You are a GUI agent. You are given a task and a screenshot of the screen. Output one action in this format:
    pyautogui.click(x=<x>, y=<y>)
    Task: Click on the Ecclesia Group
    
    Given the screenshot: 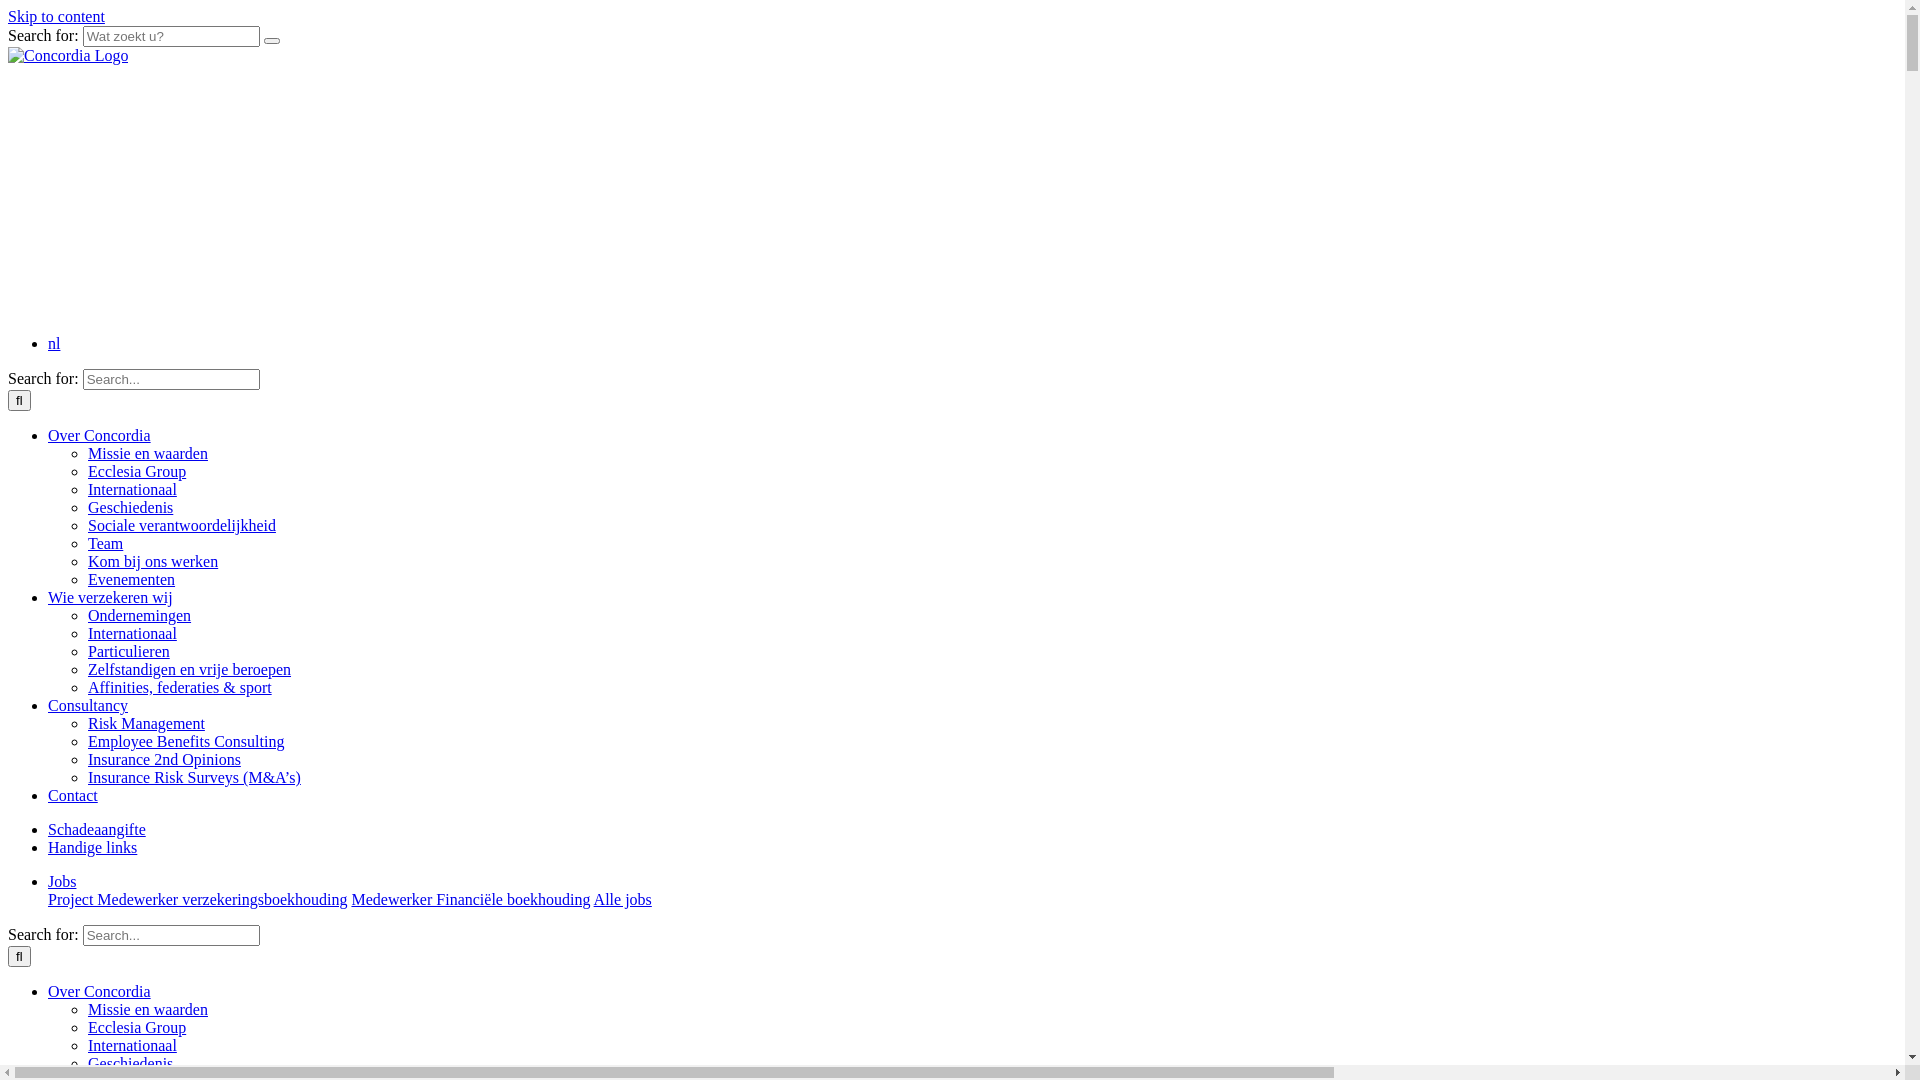 What is the action you would take?
    pyautogui.click(x=137, y=472)
    